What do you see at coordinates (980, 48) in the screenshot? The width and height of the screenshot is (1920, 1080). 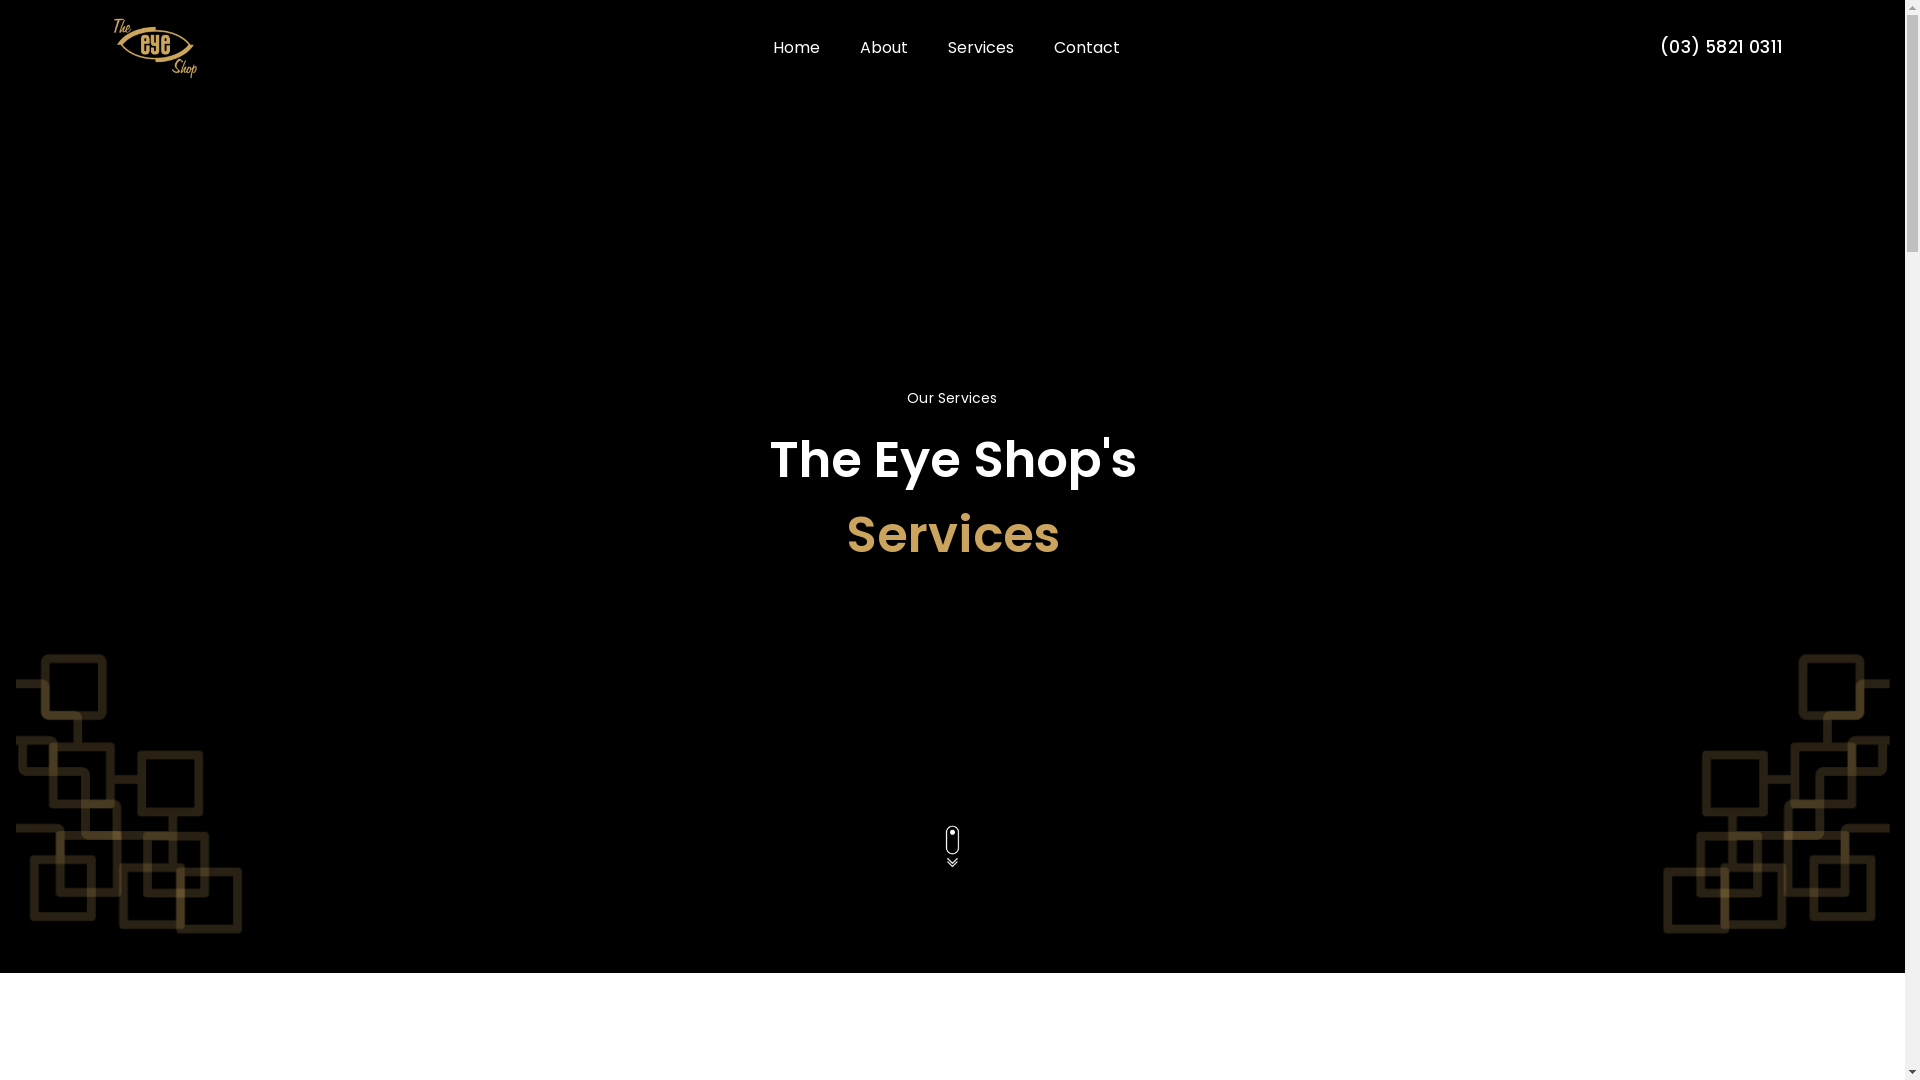 I see `Services` at bounding box center [980, 48].